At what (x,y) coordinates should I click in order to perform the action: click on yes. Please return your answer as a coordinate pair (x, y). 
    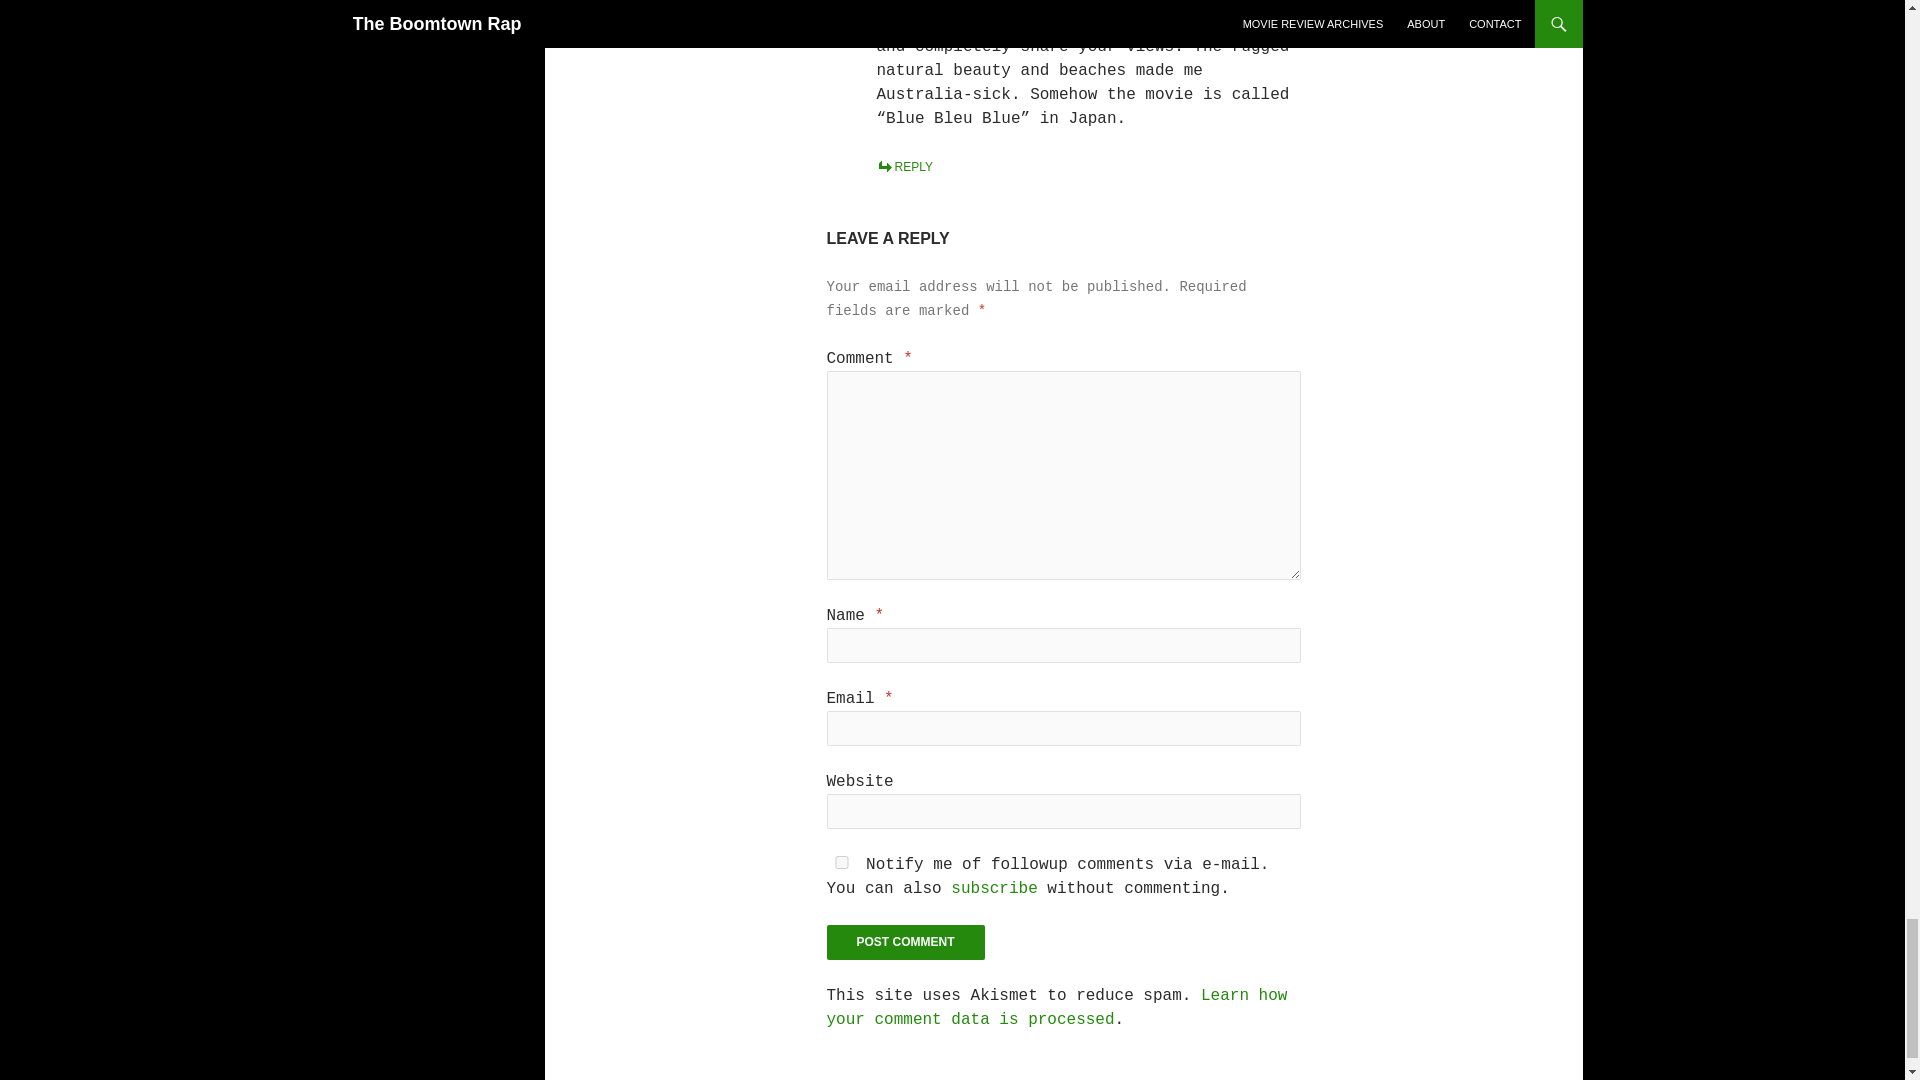
    Looking at the image, I should click on (840, 862).